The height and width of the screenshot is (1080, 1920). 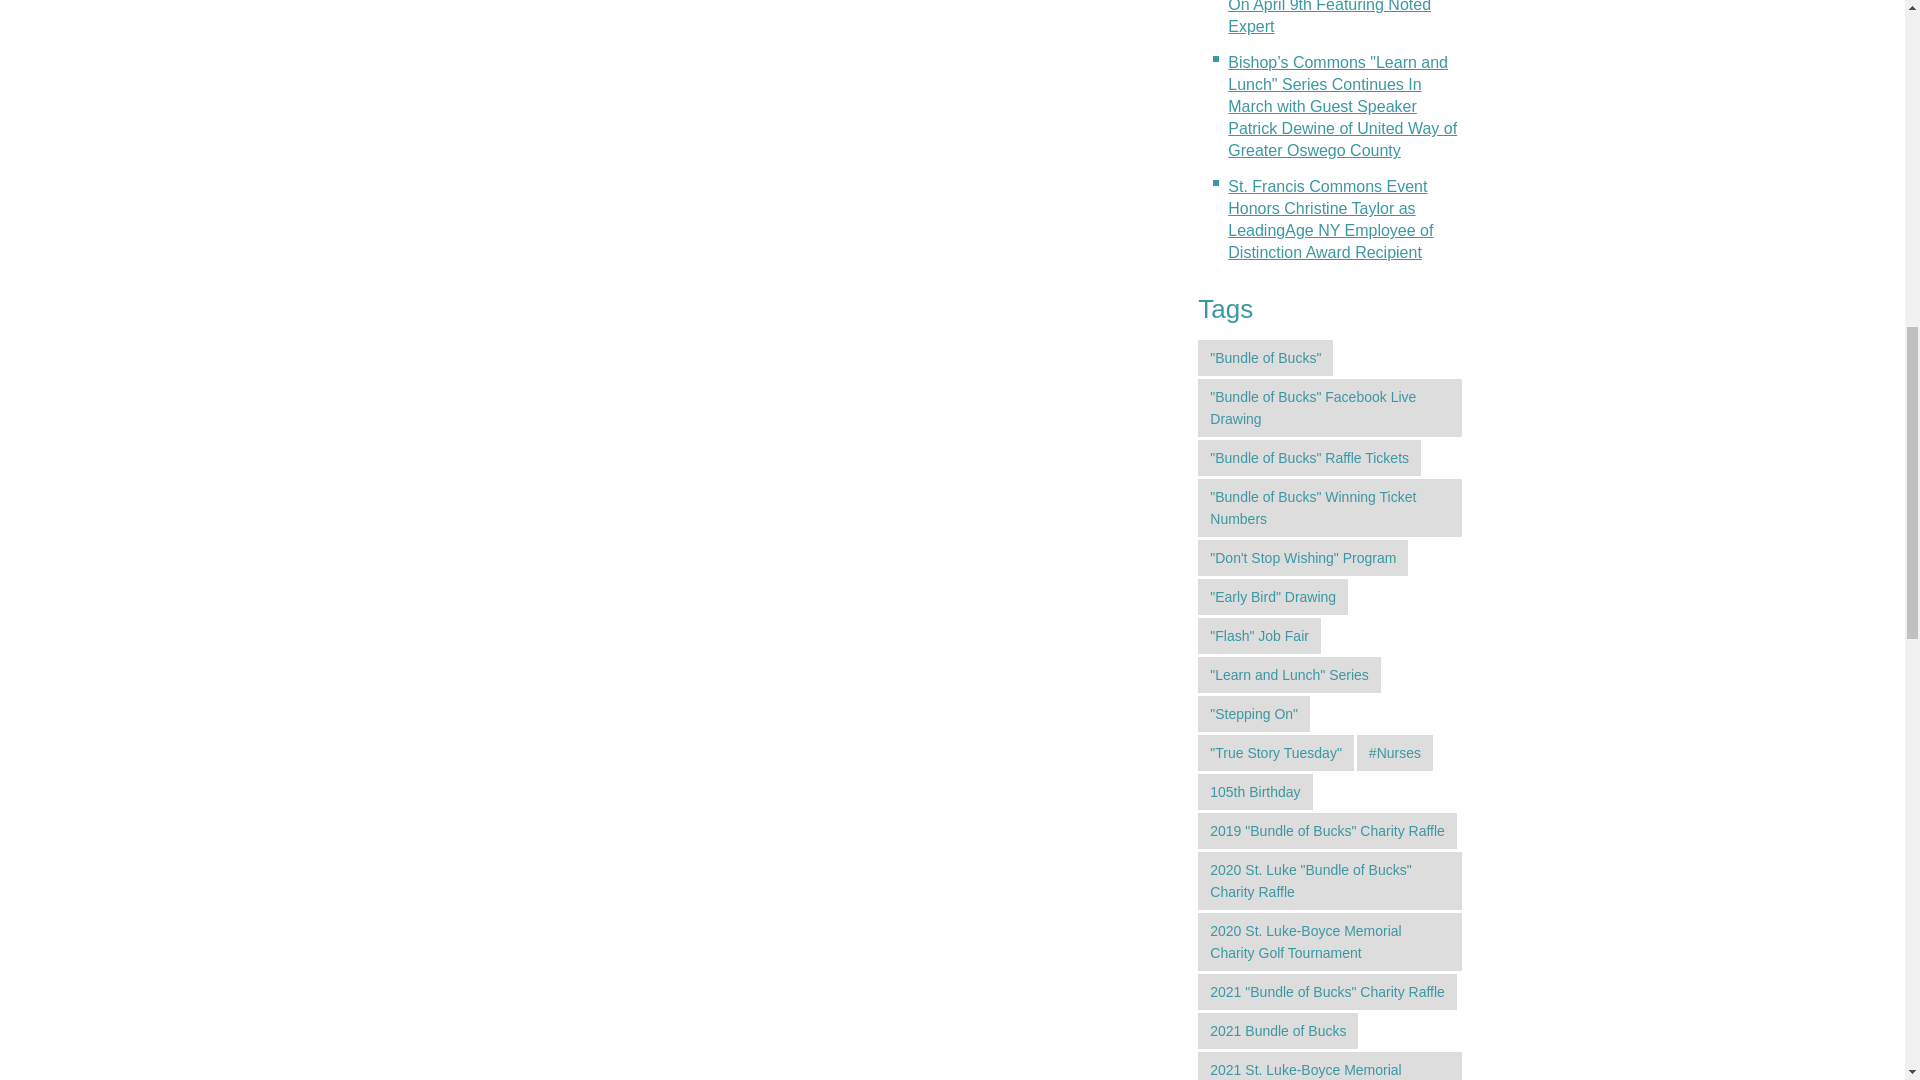 I want to click on "Bundle of Bucks" Winning Ticket Numbers, so click(x=1330, y=508).